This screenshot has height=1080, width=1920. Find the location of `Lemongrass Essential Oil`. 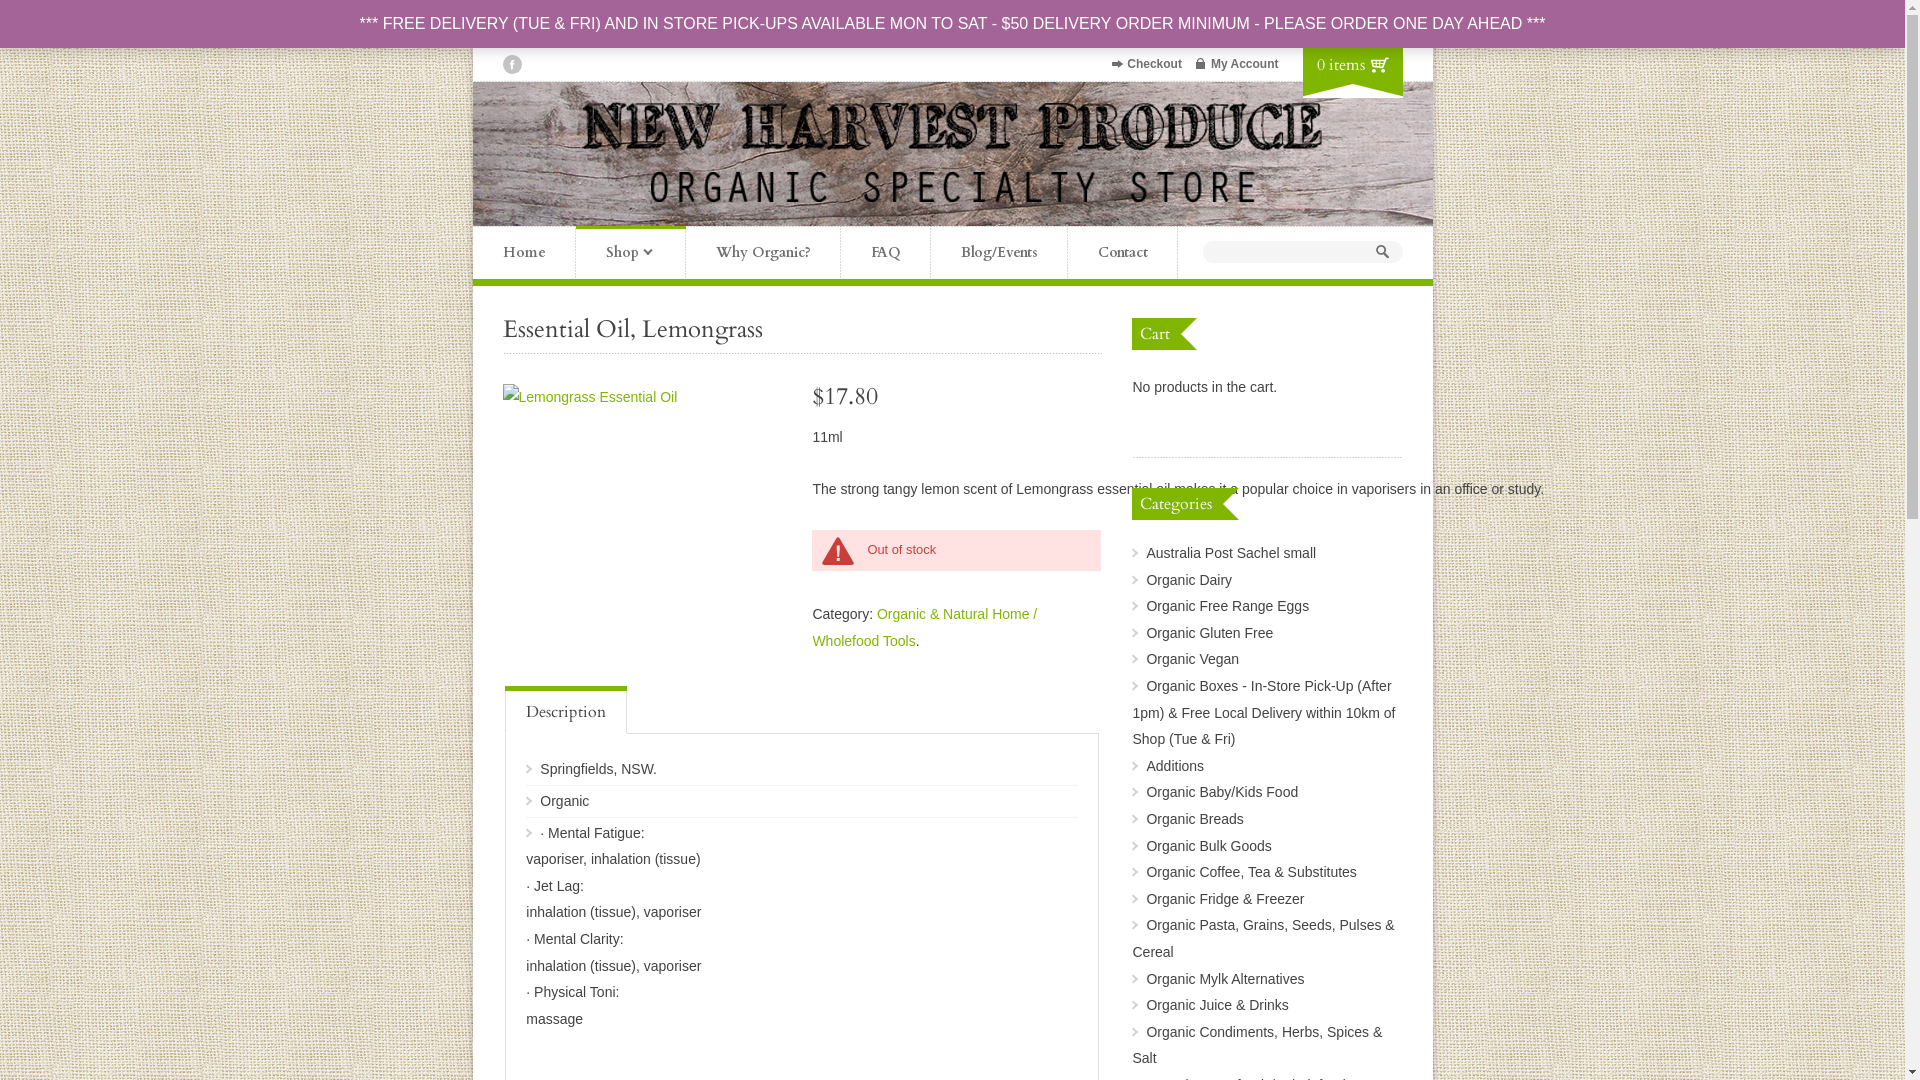

Lemongrass Essential Oil is located at coordinates (646, 398).